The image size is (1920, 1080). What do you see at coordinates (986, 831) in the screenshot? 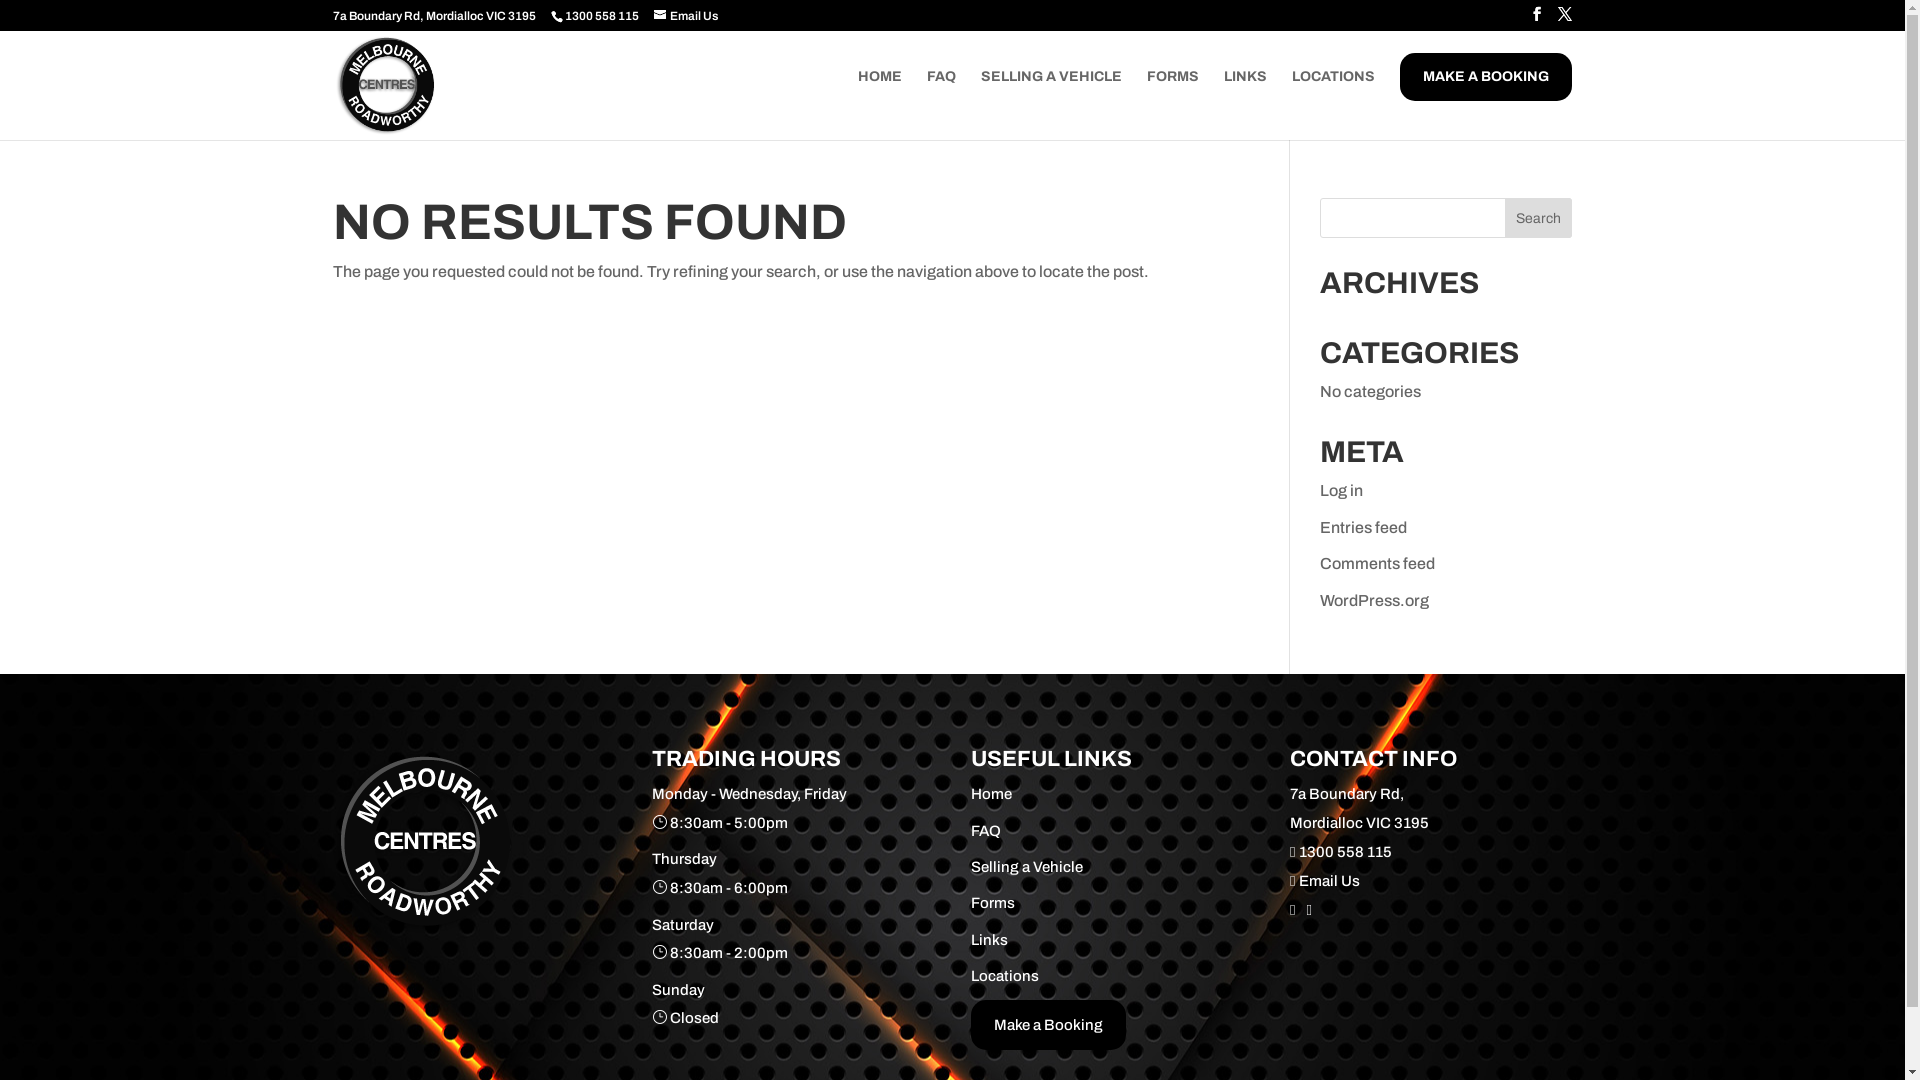
I see `FAQ` at bounding box center [986, 831].